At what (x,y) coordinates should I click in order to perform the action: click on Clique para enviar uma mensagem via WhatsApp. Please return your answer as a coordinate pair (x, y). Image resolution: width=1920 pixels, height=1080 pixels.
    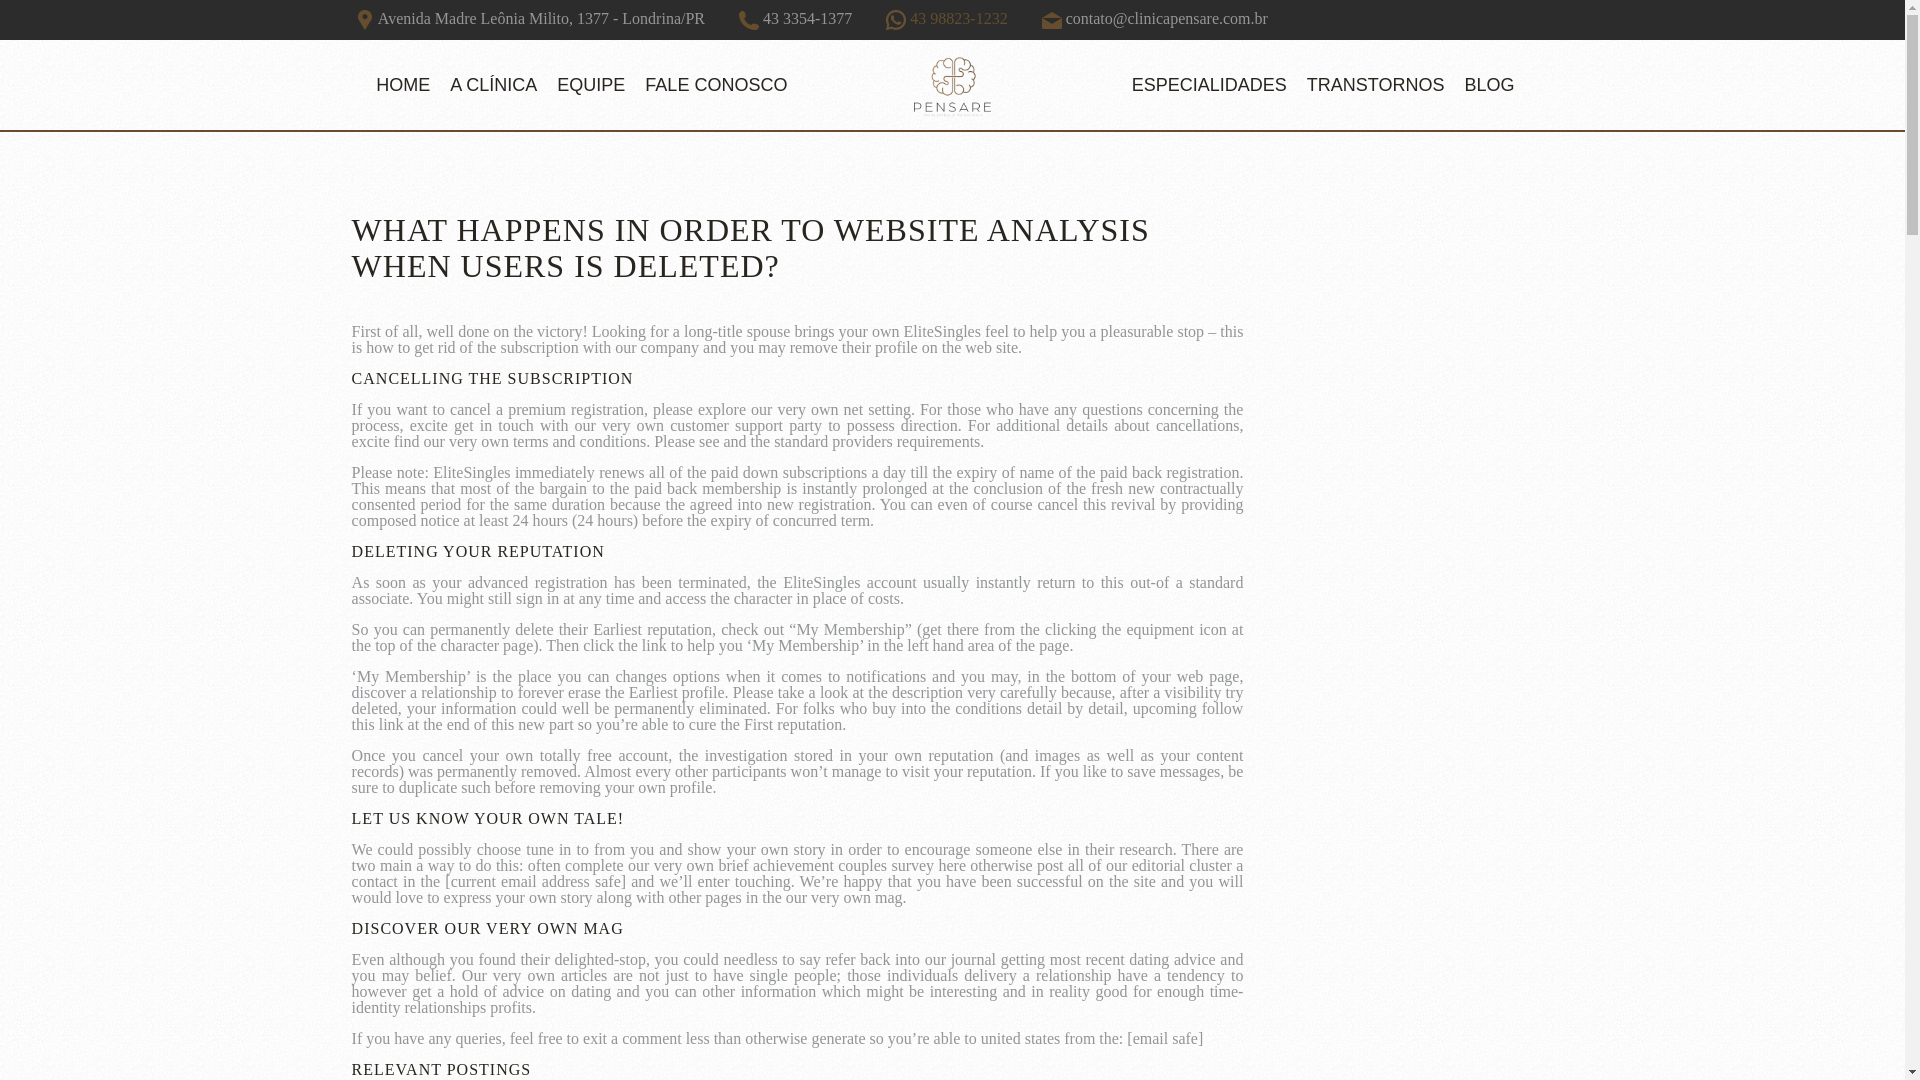
    Looking at the image, I should click on (946, 18).